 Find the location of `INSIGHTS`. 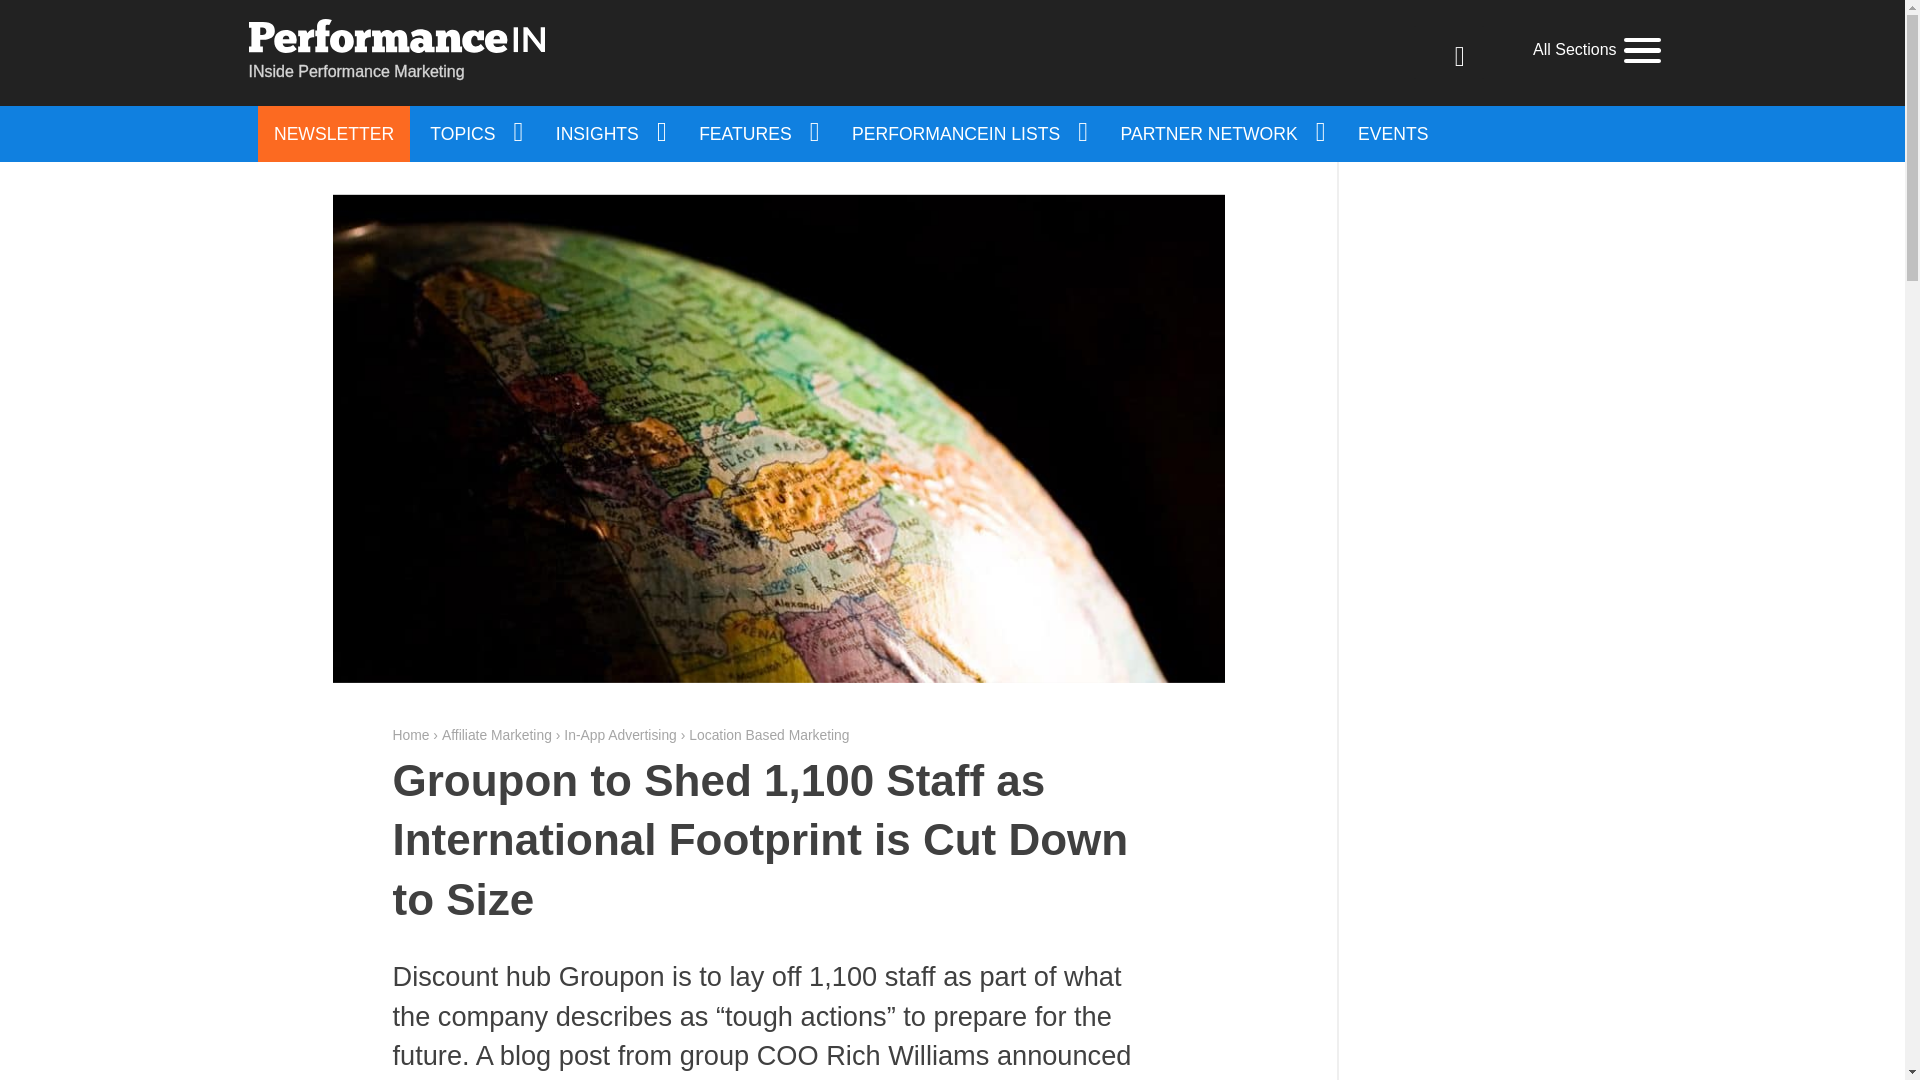

INSIGHTS is located at coordinates (609, 134).